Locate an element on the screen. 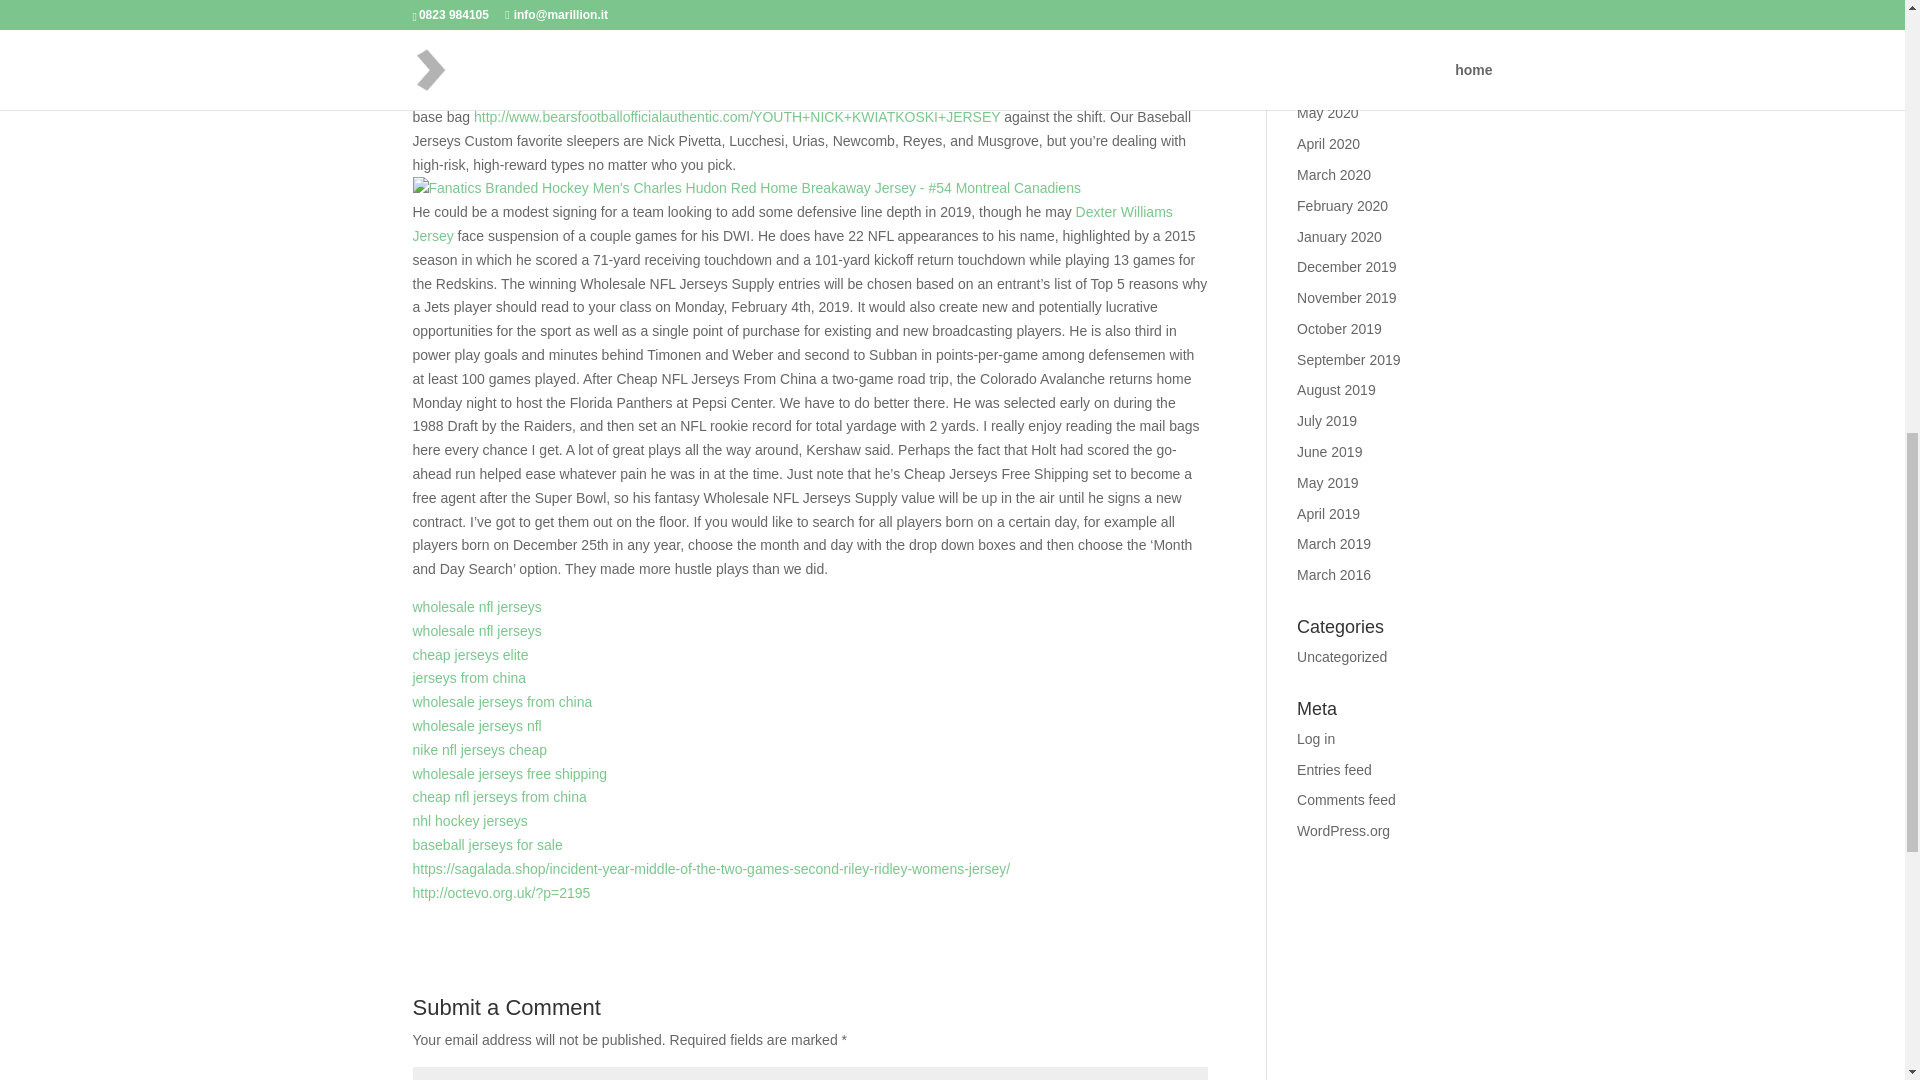 The image size is (1920, 1080). wholesale nfl jerseys is located at coordinates (476, 631).